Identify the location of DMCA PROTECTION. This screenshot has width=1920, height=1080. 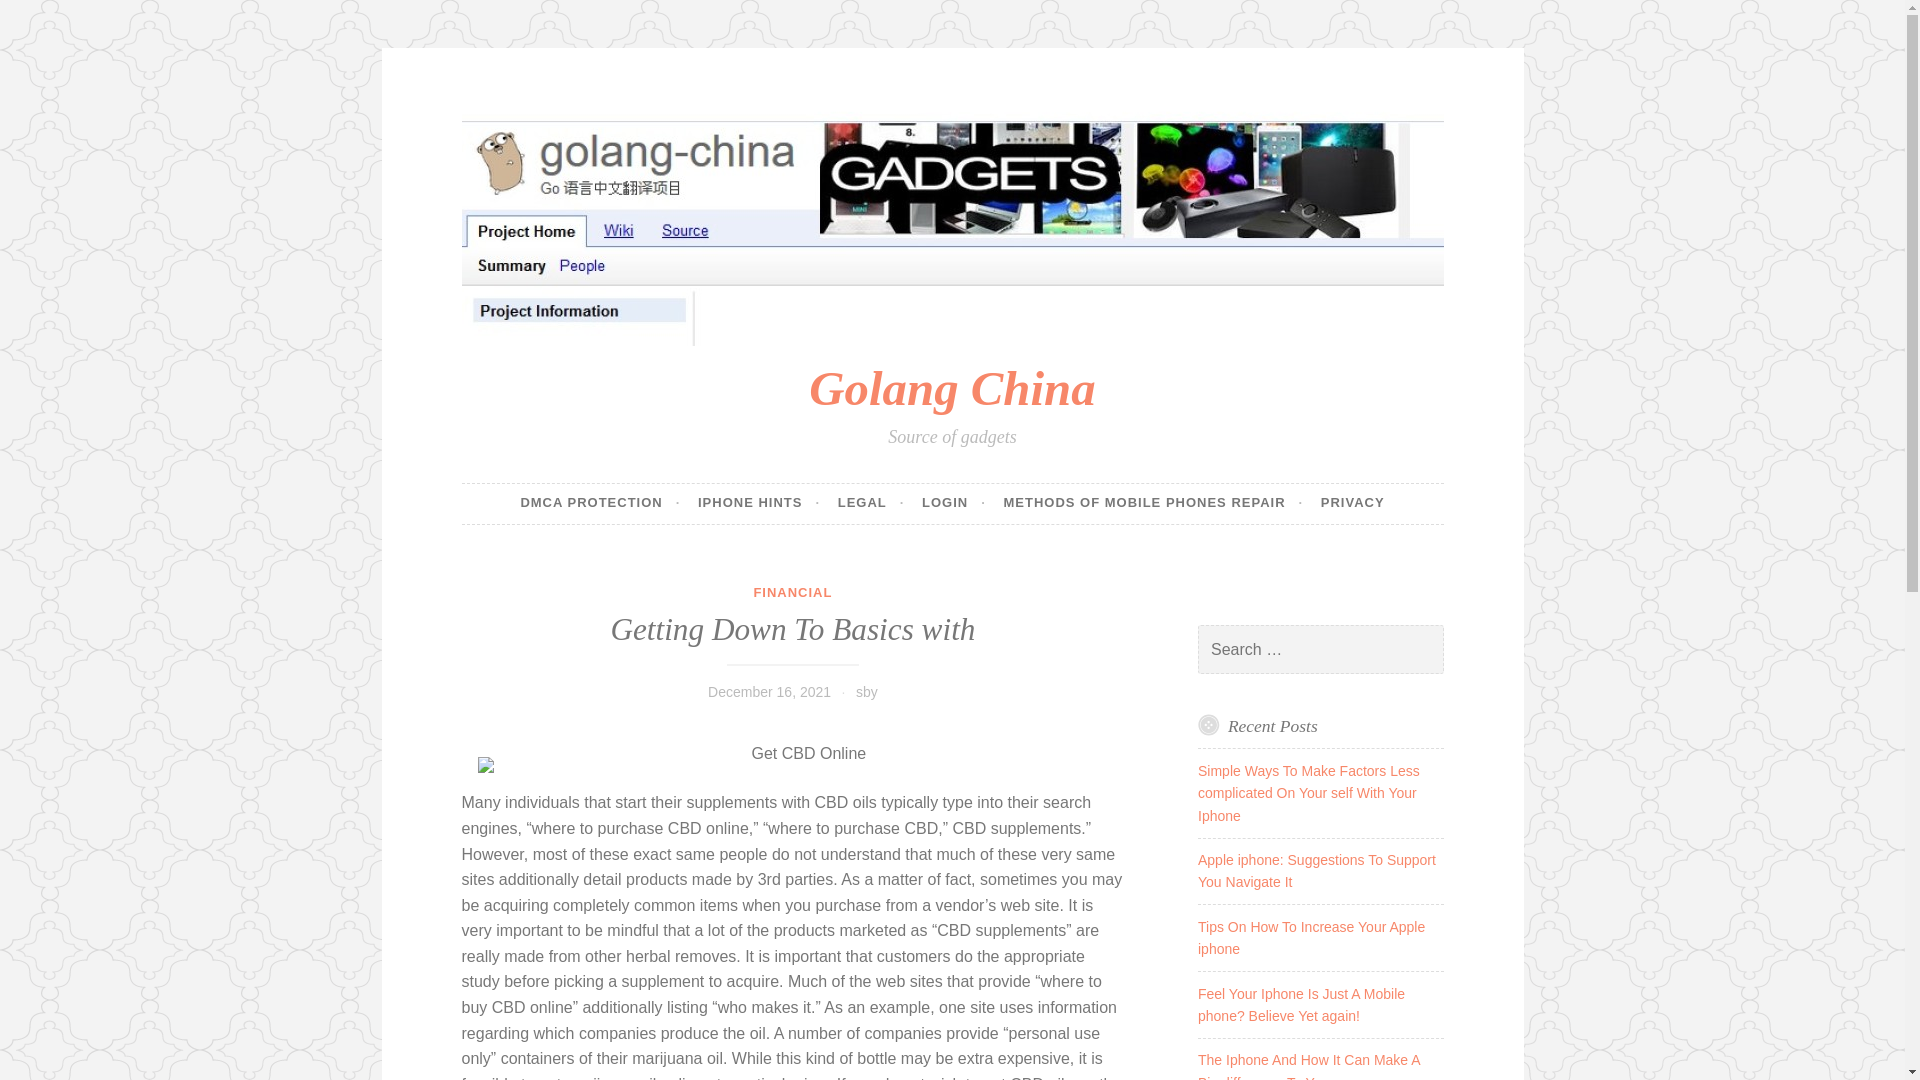
(600, 503).